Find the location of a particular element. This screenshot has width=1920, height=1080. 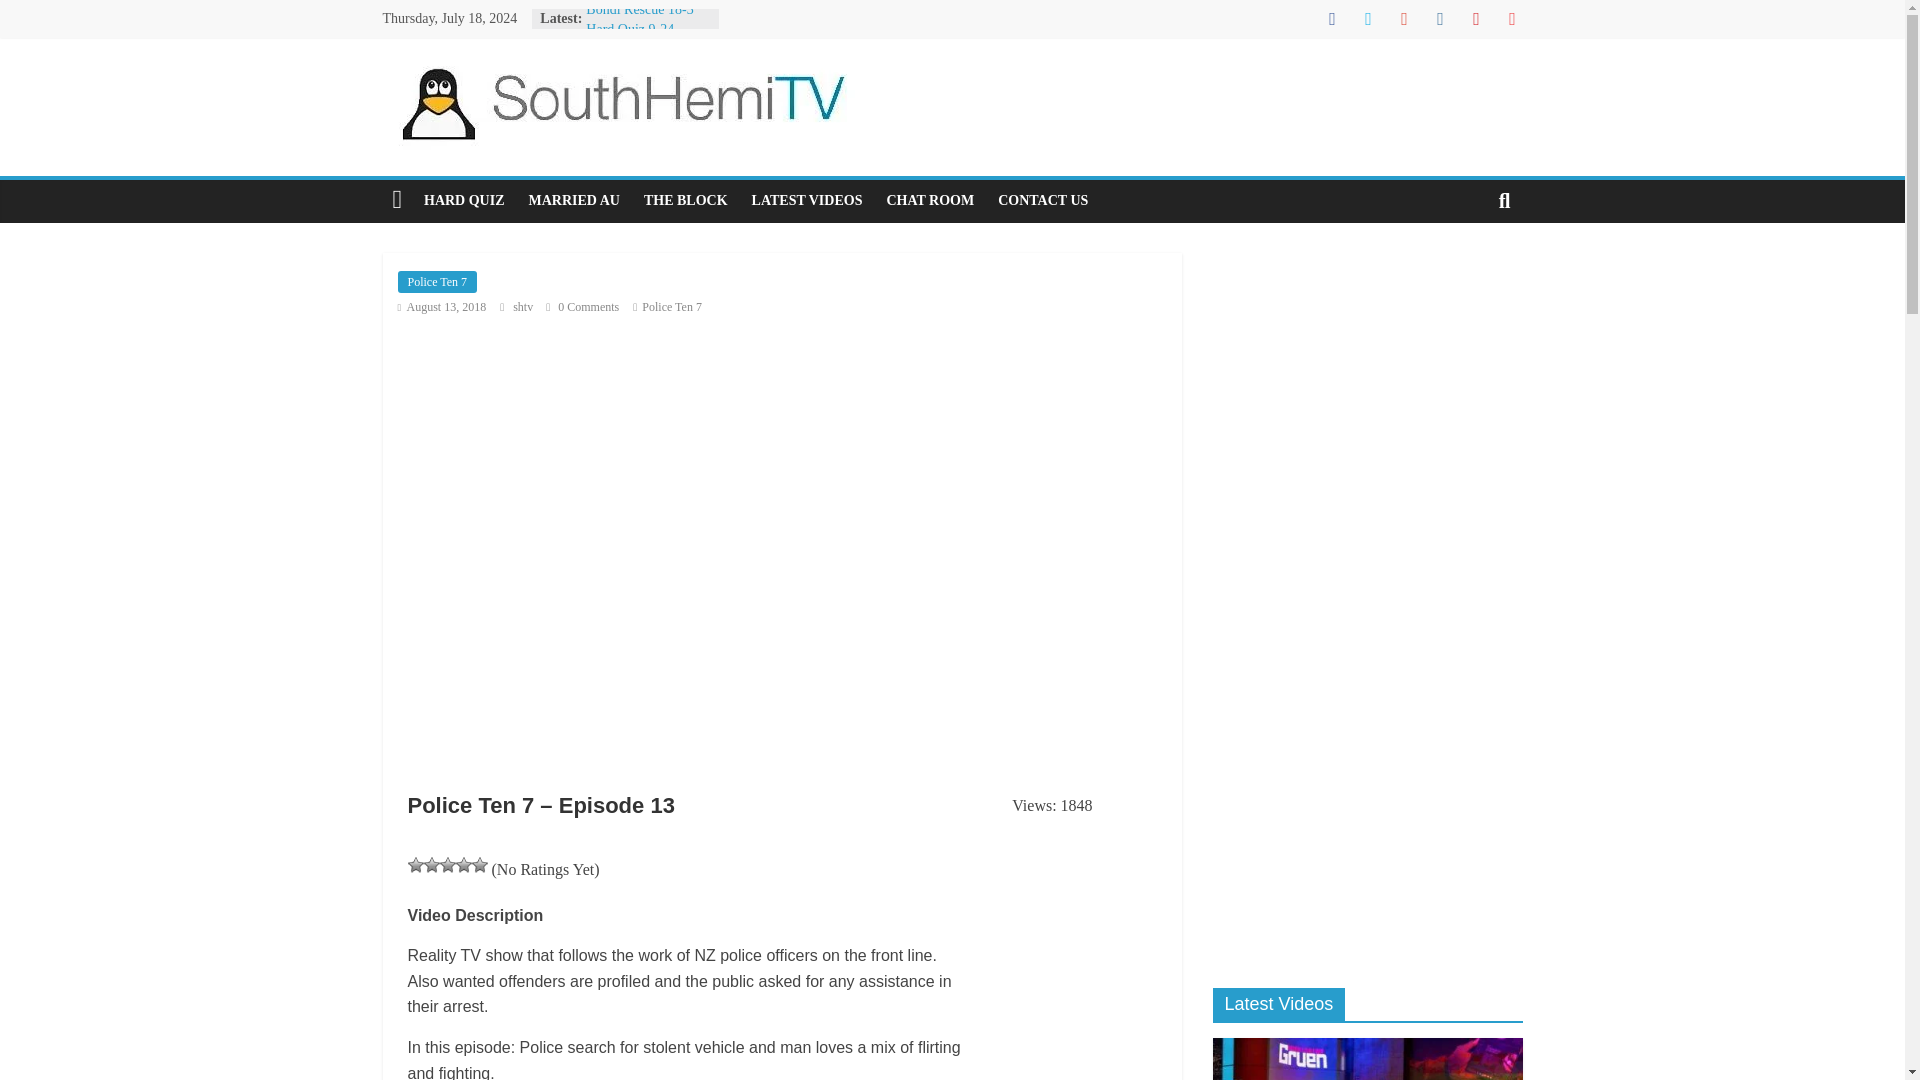

6:14 am is located at coordinates (442, 307).